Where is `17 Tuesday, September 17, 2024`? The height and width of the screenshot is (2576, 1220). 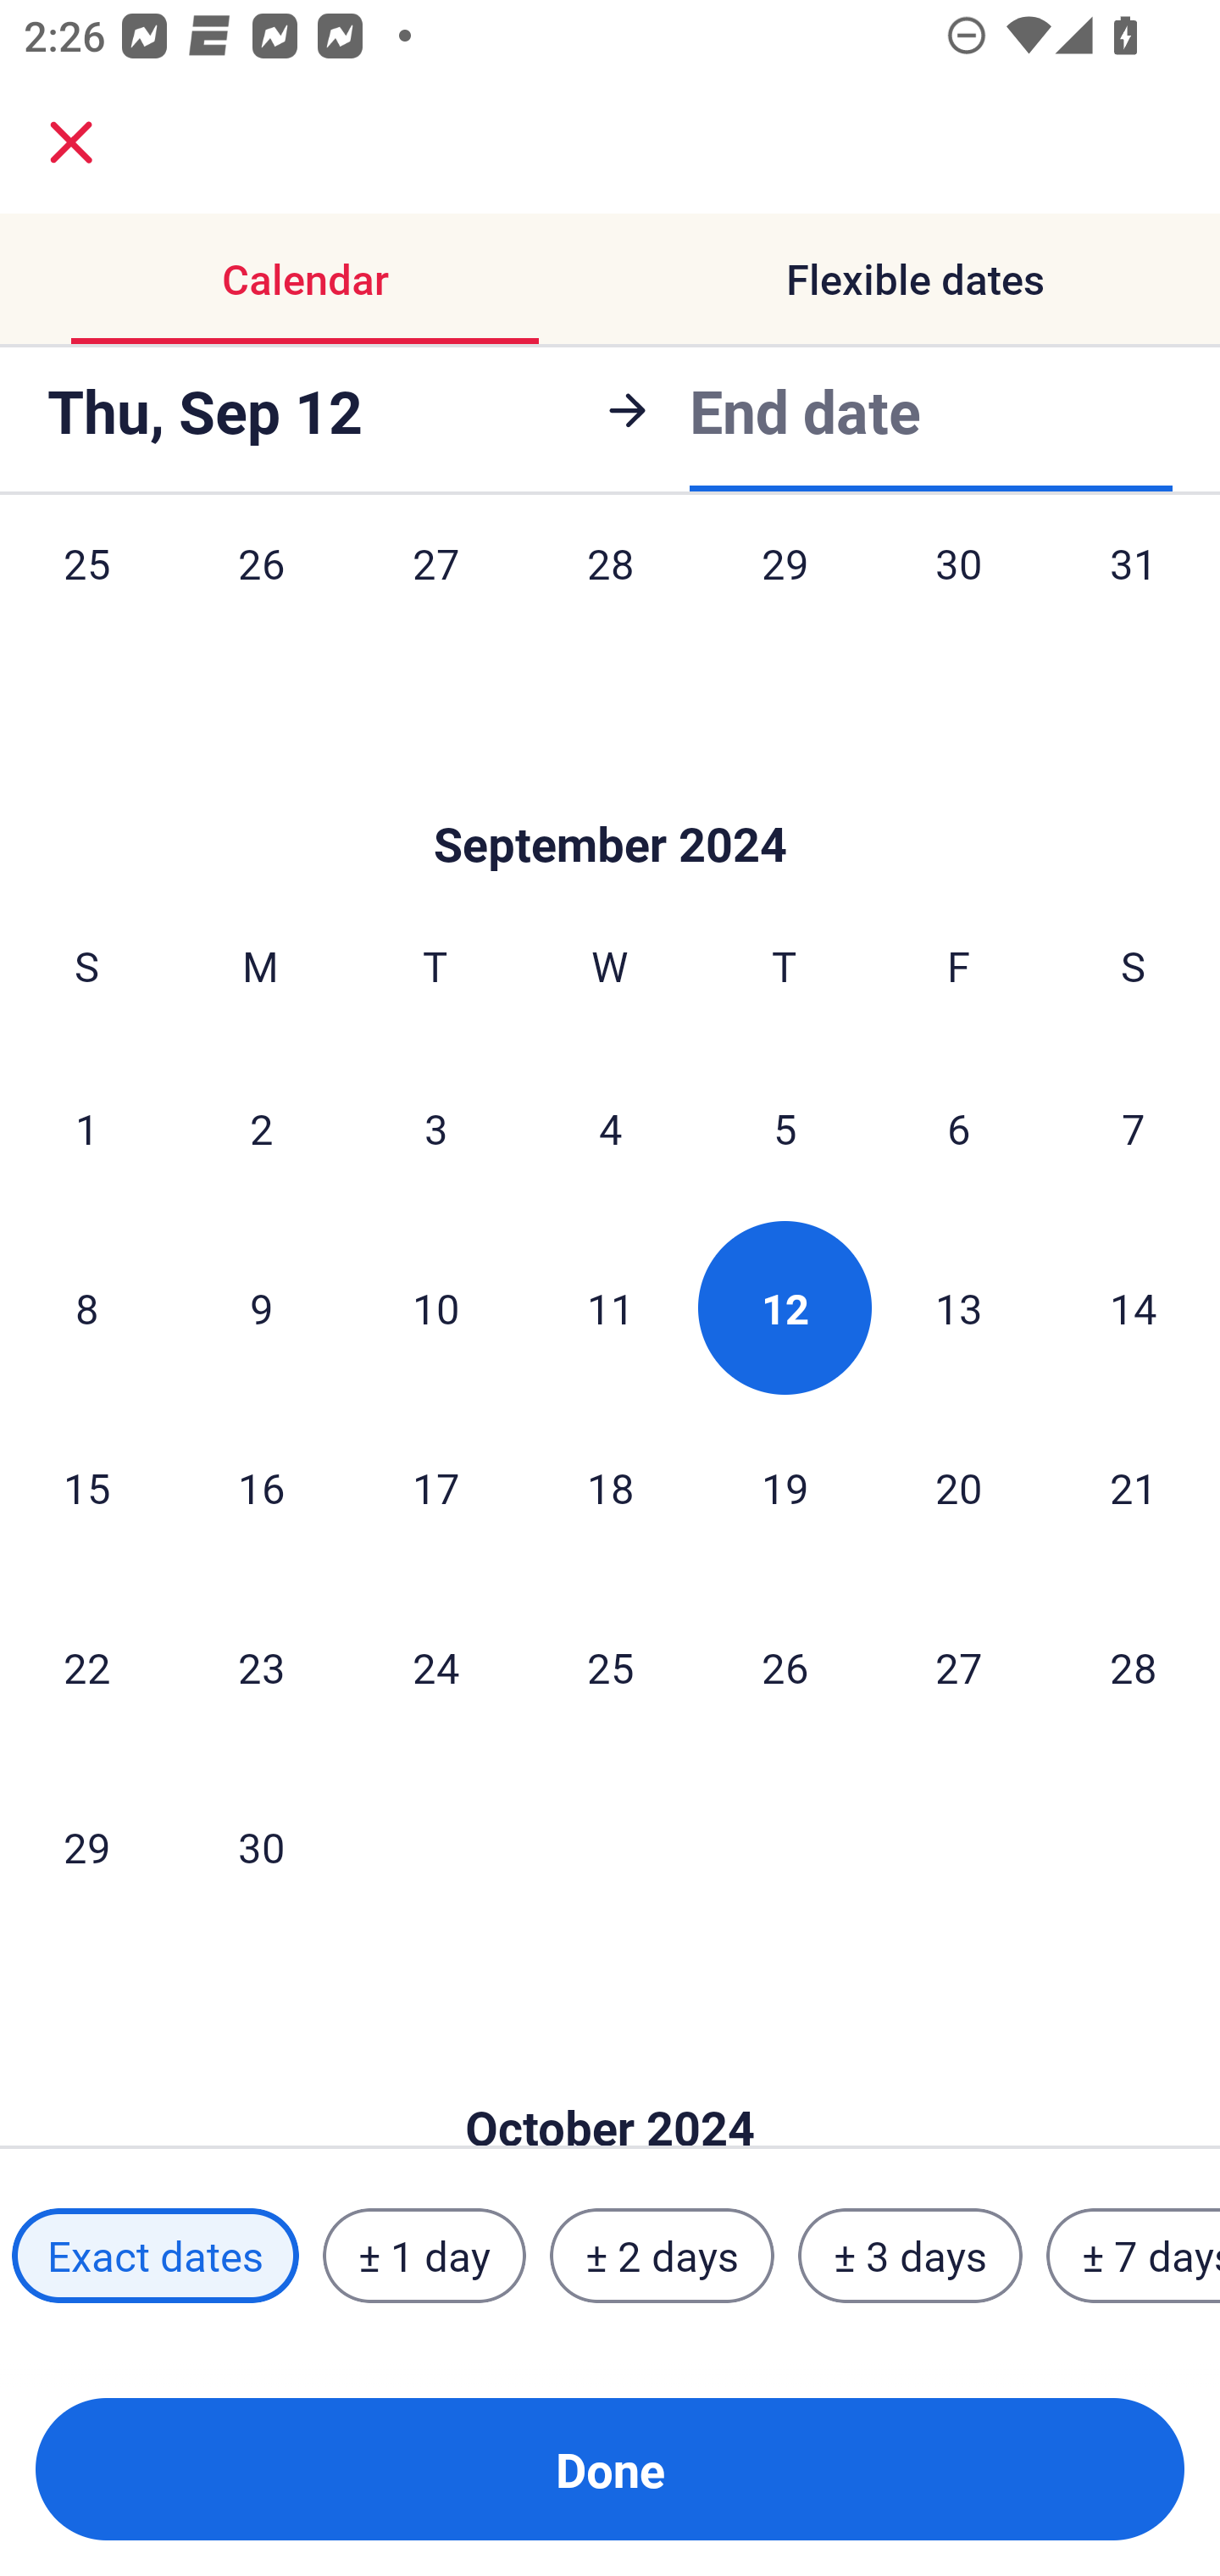 17 Tuesday, September 17, 2024 is located at coordinates (435, 1487).